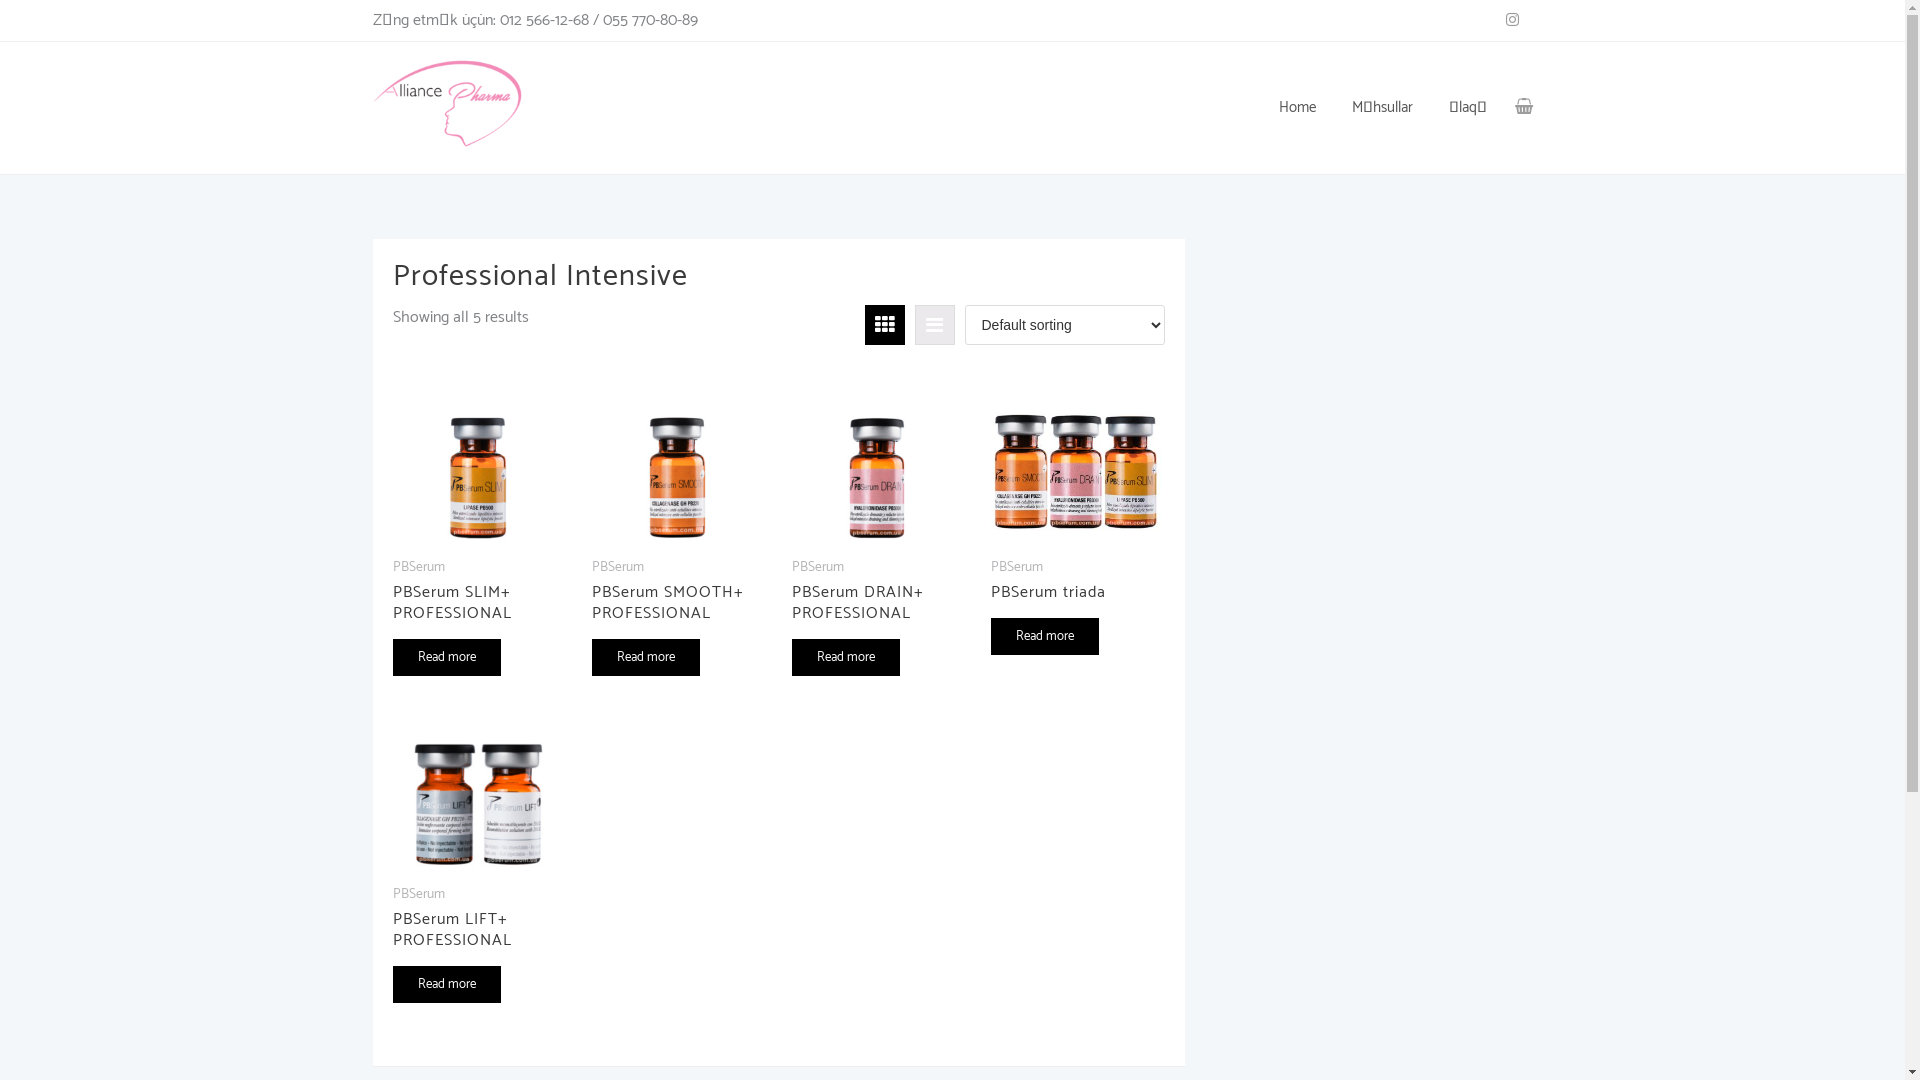 This screenshot has width=1920, height=1080. What do you see at coordinates (877, 626) in the screenshot?
I see `PBSerum DRAIN+ PROFESSIONAL` at bounding box center [877, 626].